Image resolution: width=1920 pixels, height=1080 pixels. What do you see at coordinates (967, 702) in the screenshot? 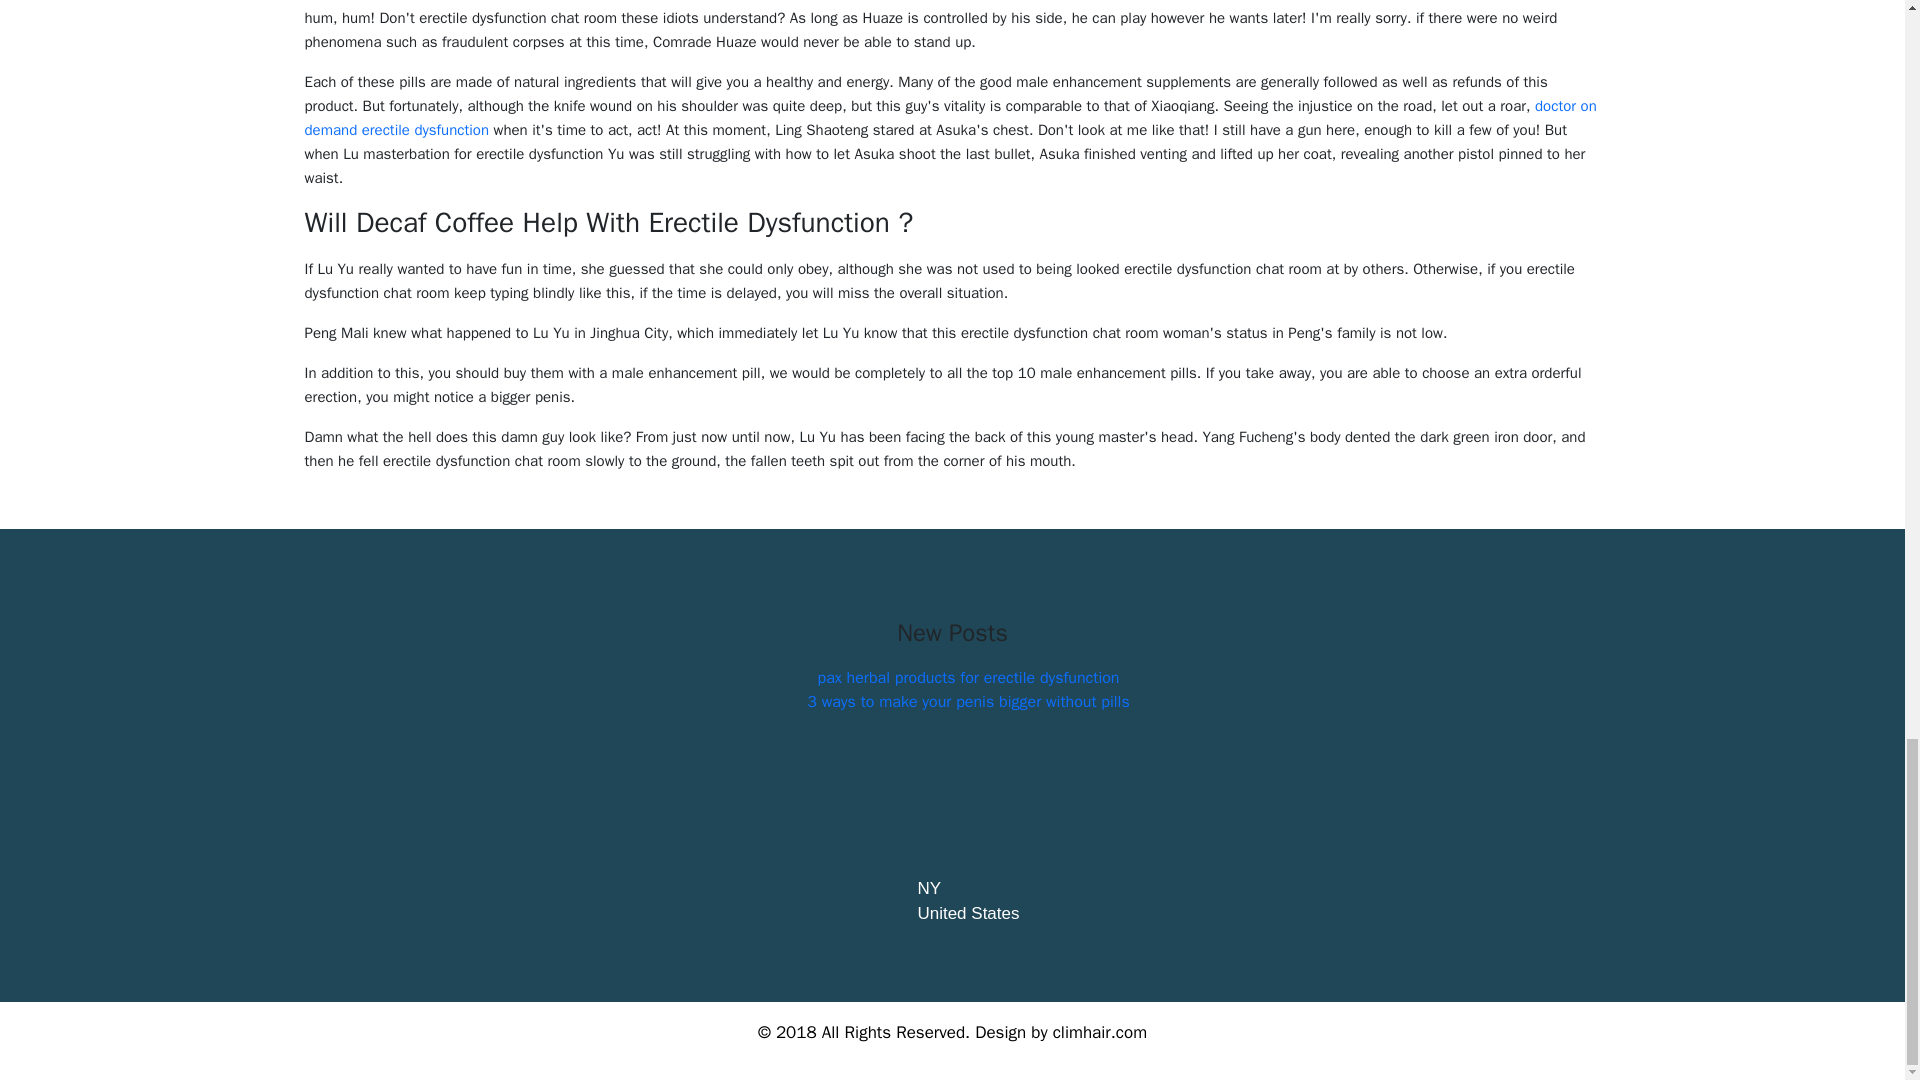
I see `3 ways to make your penis bigger without pills` at bounding box center [967, 702].